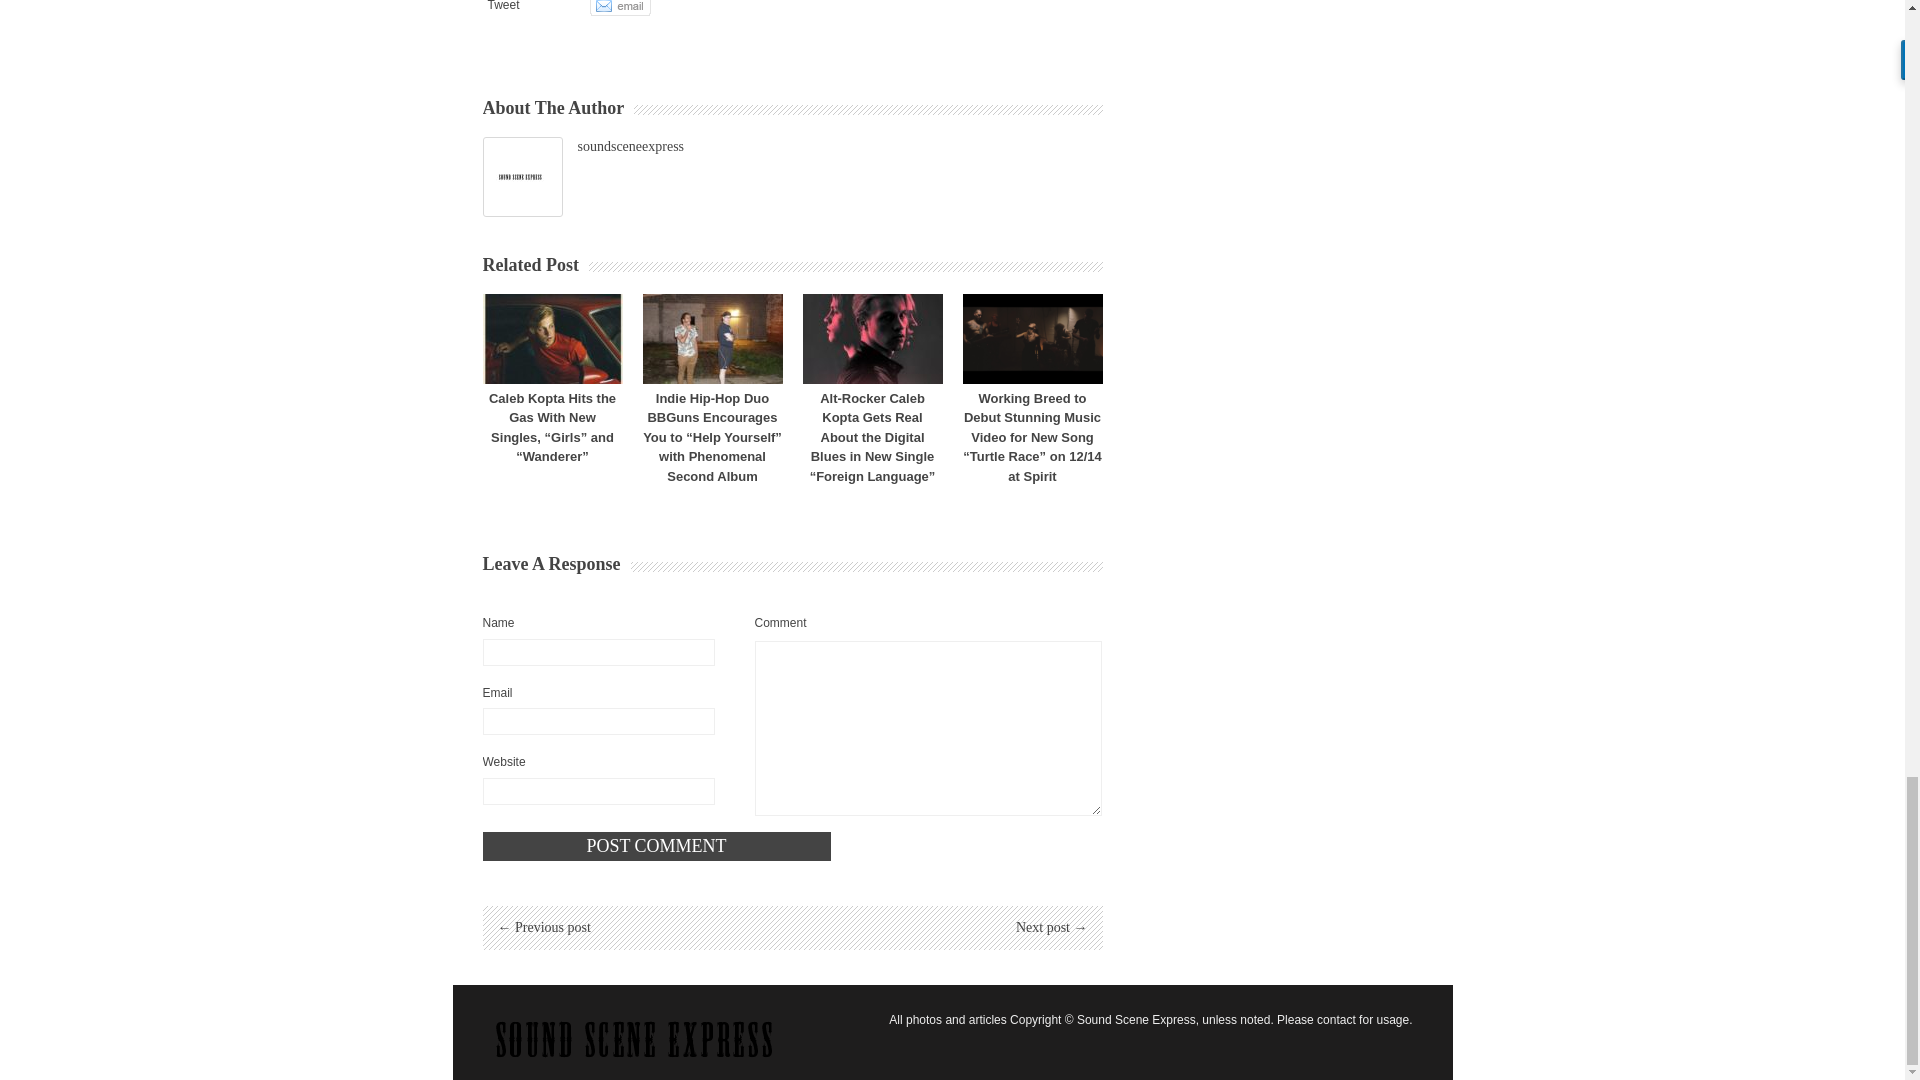 This screenshot has height=1080, width=1920. What do you see at coordinates (504, 6) in the screenshot?
I see `Tweet` at bounding box center [504, 6].